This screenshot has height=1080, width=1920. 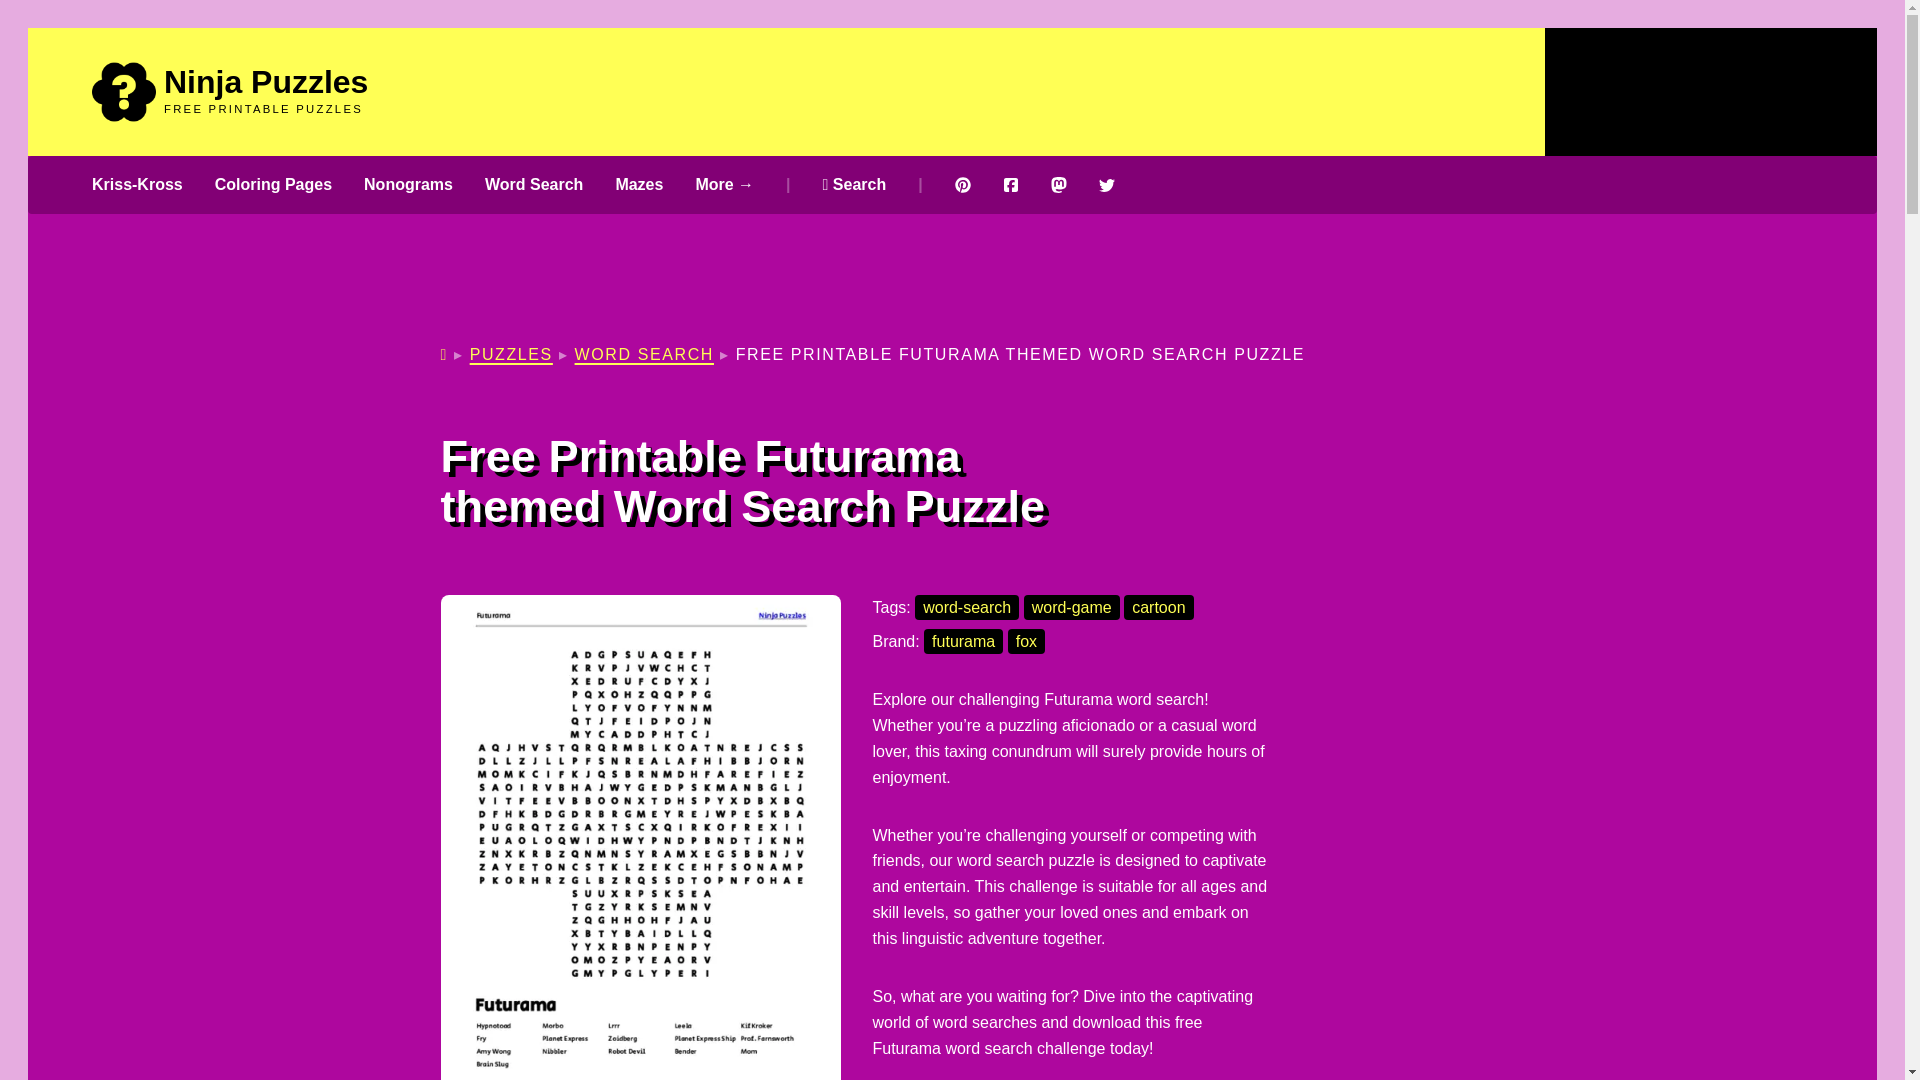 I want to click on Nonograms, so click(x=408, y=184).